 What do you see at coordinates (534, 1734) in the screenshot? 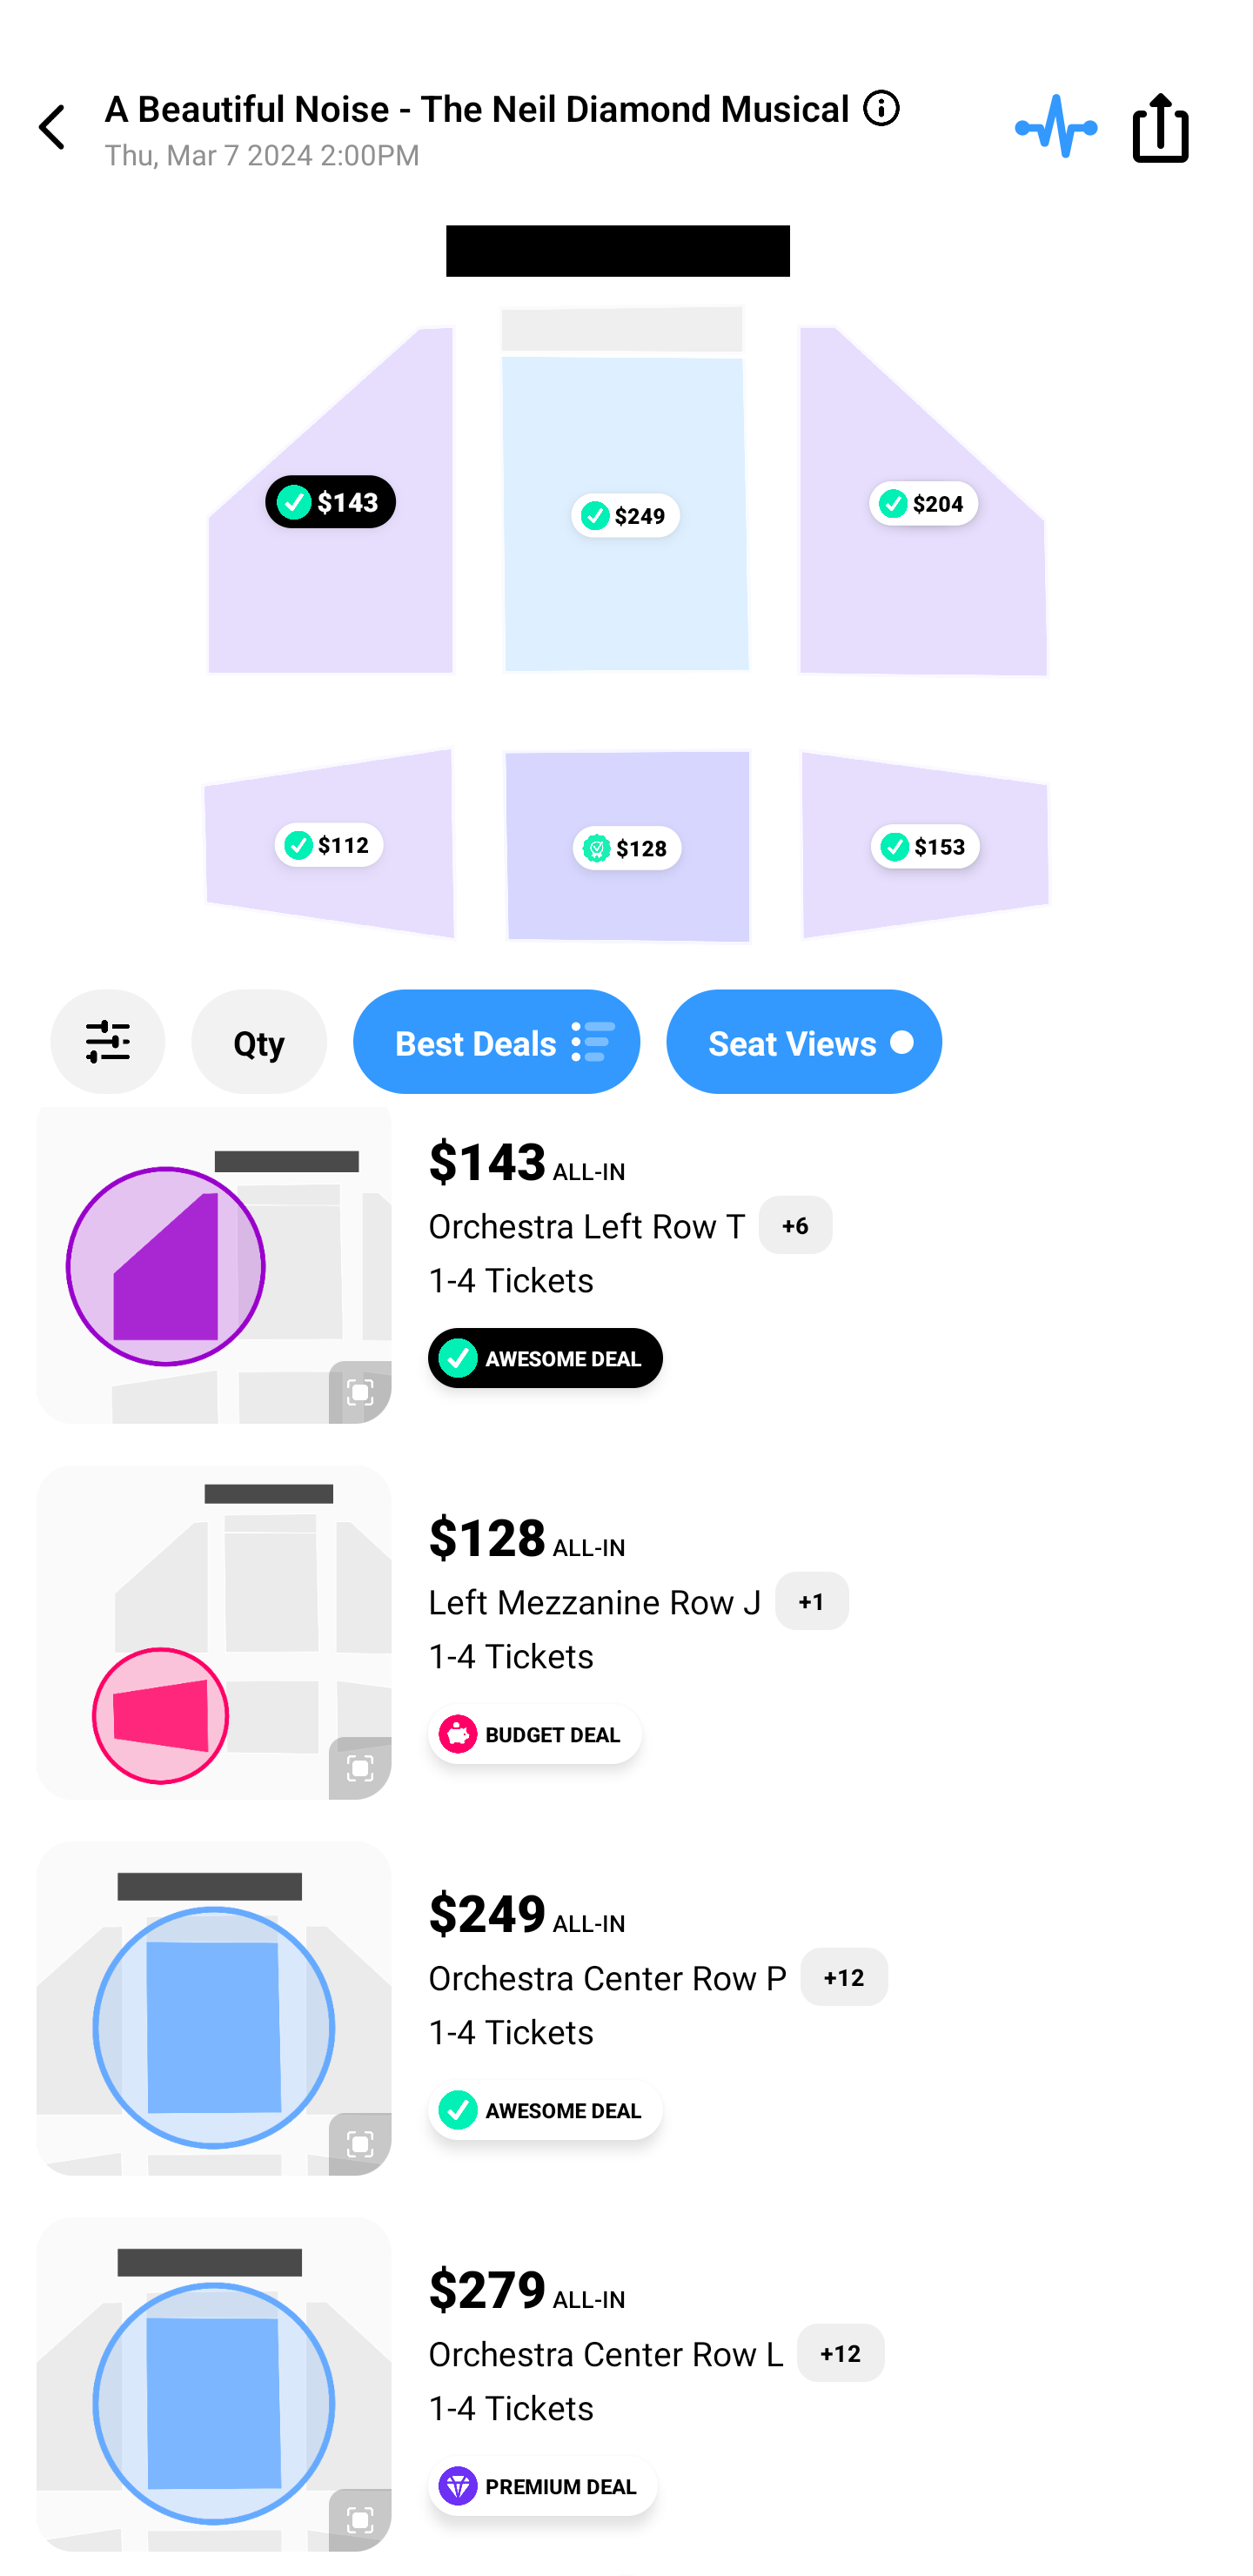
I see `BUDGET DEAL` at bounding box center [534, 1734].